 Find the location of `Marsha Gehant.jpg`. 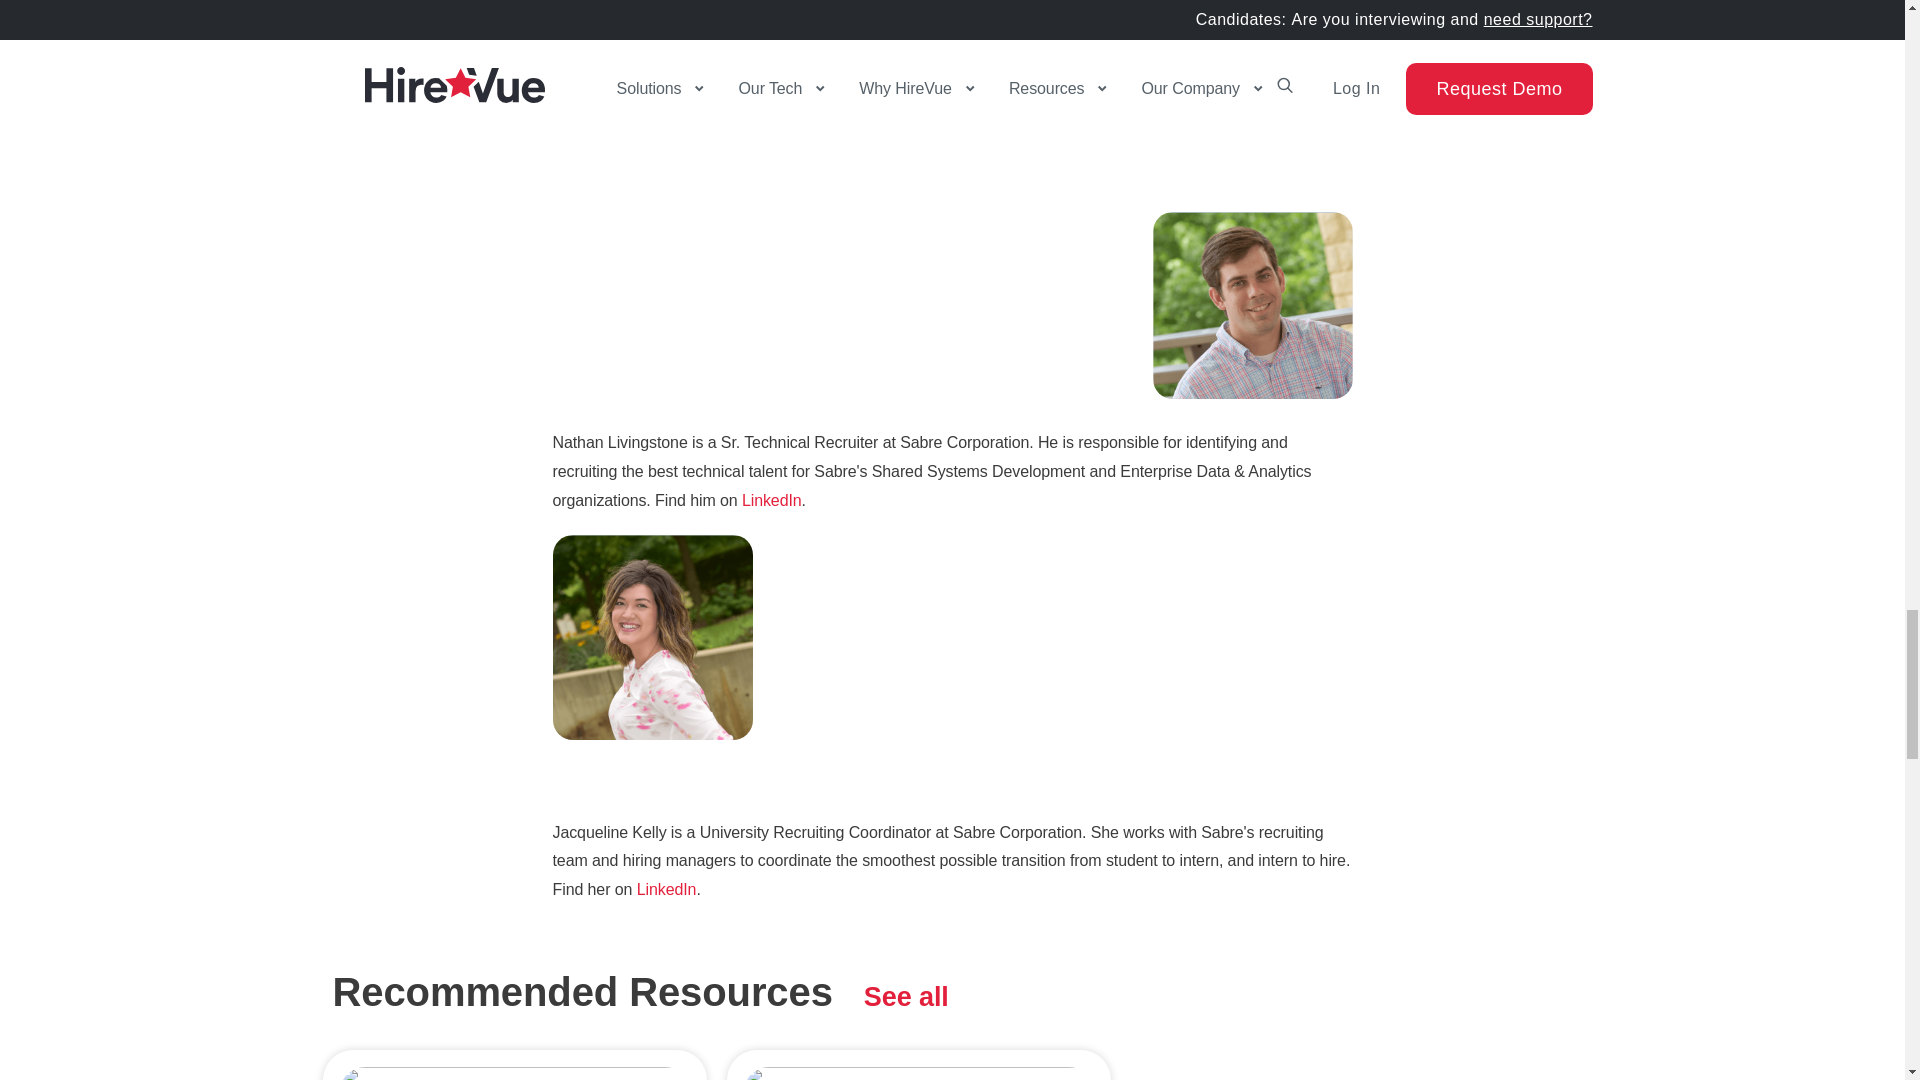

Marsha Gehant.jpg is located at coordinates (652, 42).